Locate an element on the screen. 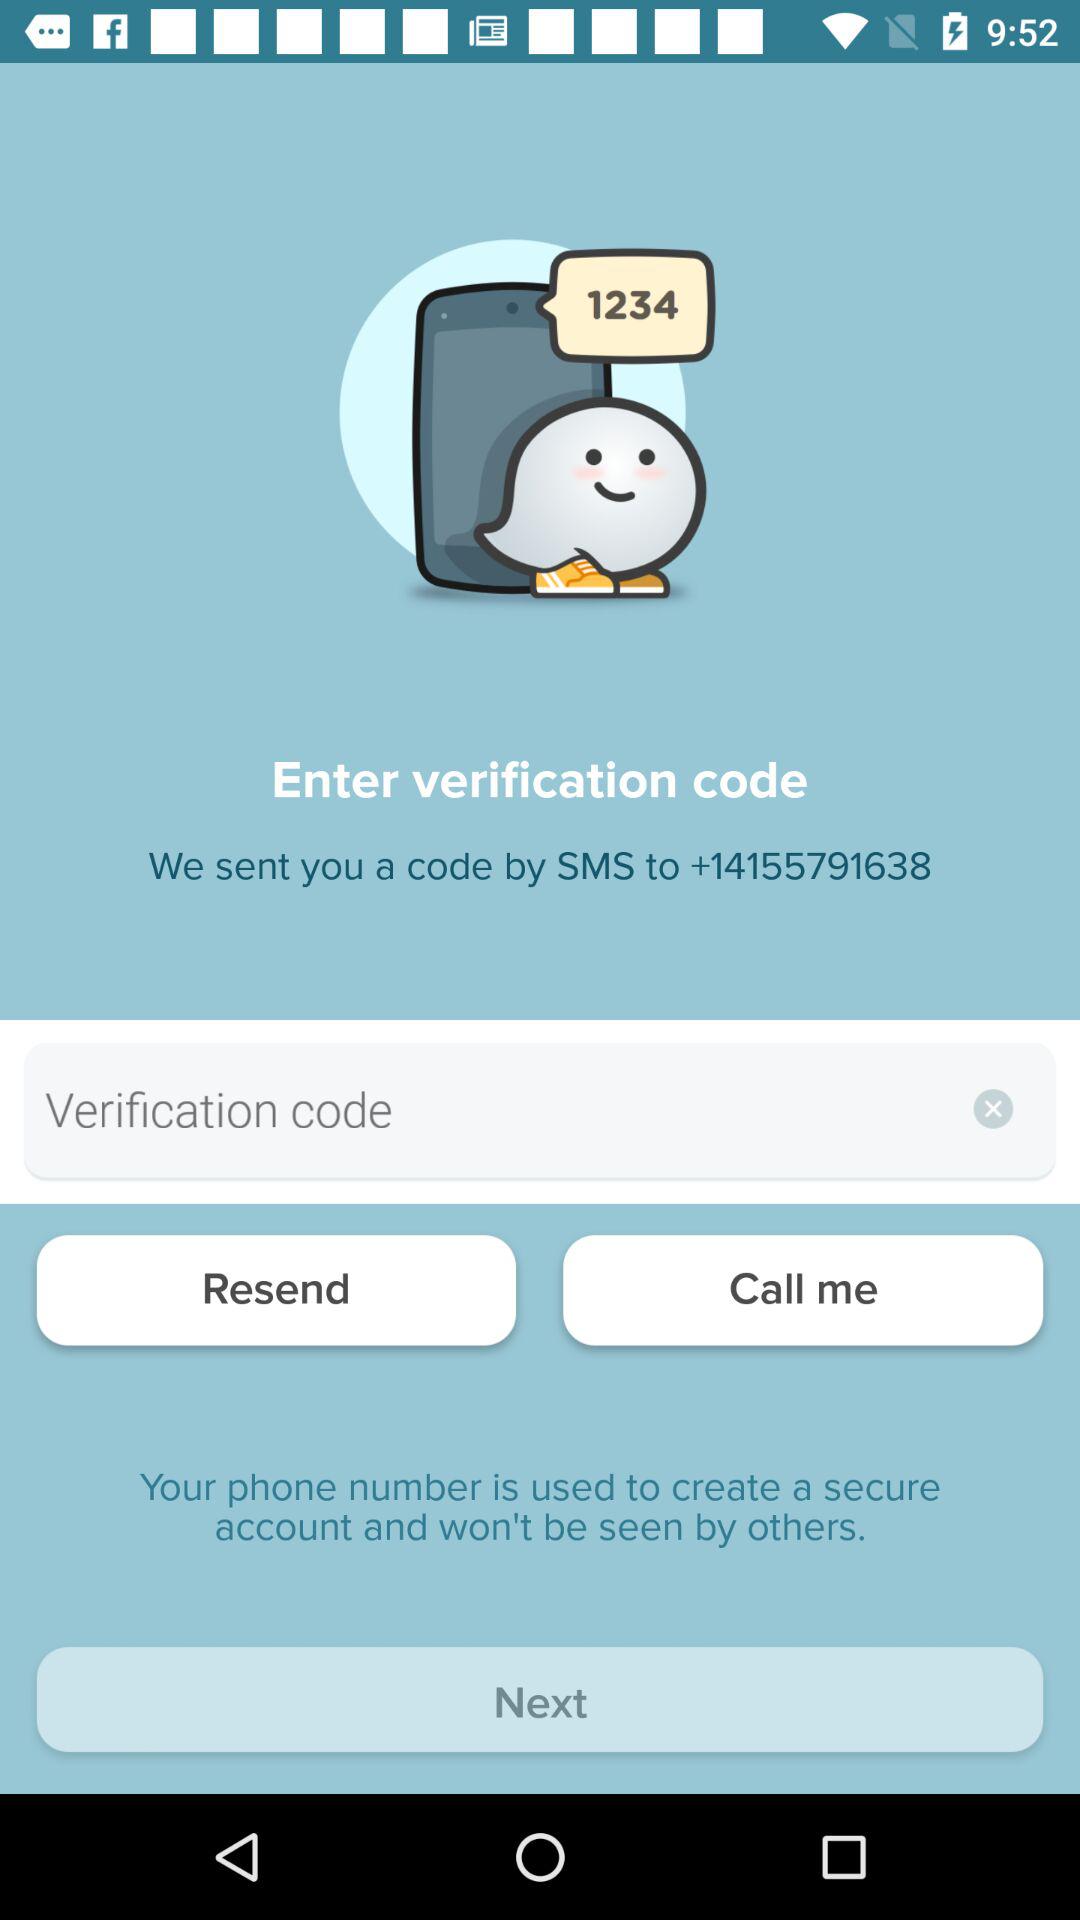 The image size is (1080, 1920). tap item next to the resend icon is located at coordinates (802, 1296).